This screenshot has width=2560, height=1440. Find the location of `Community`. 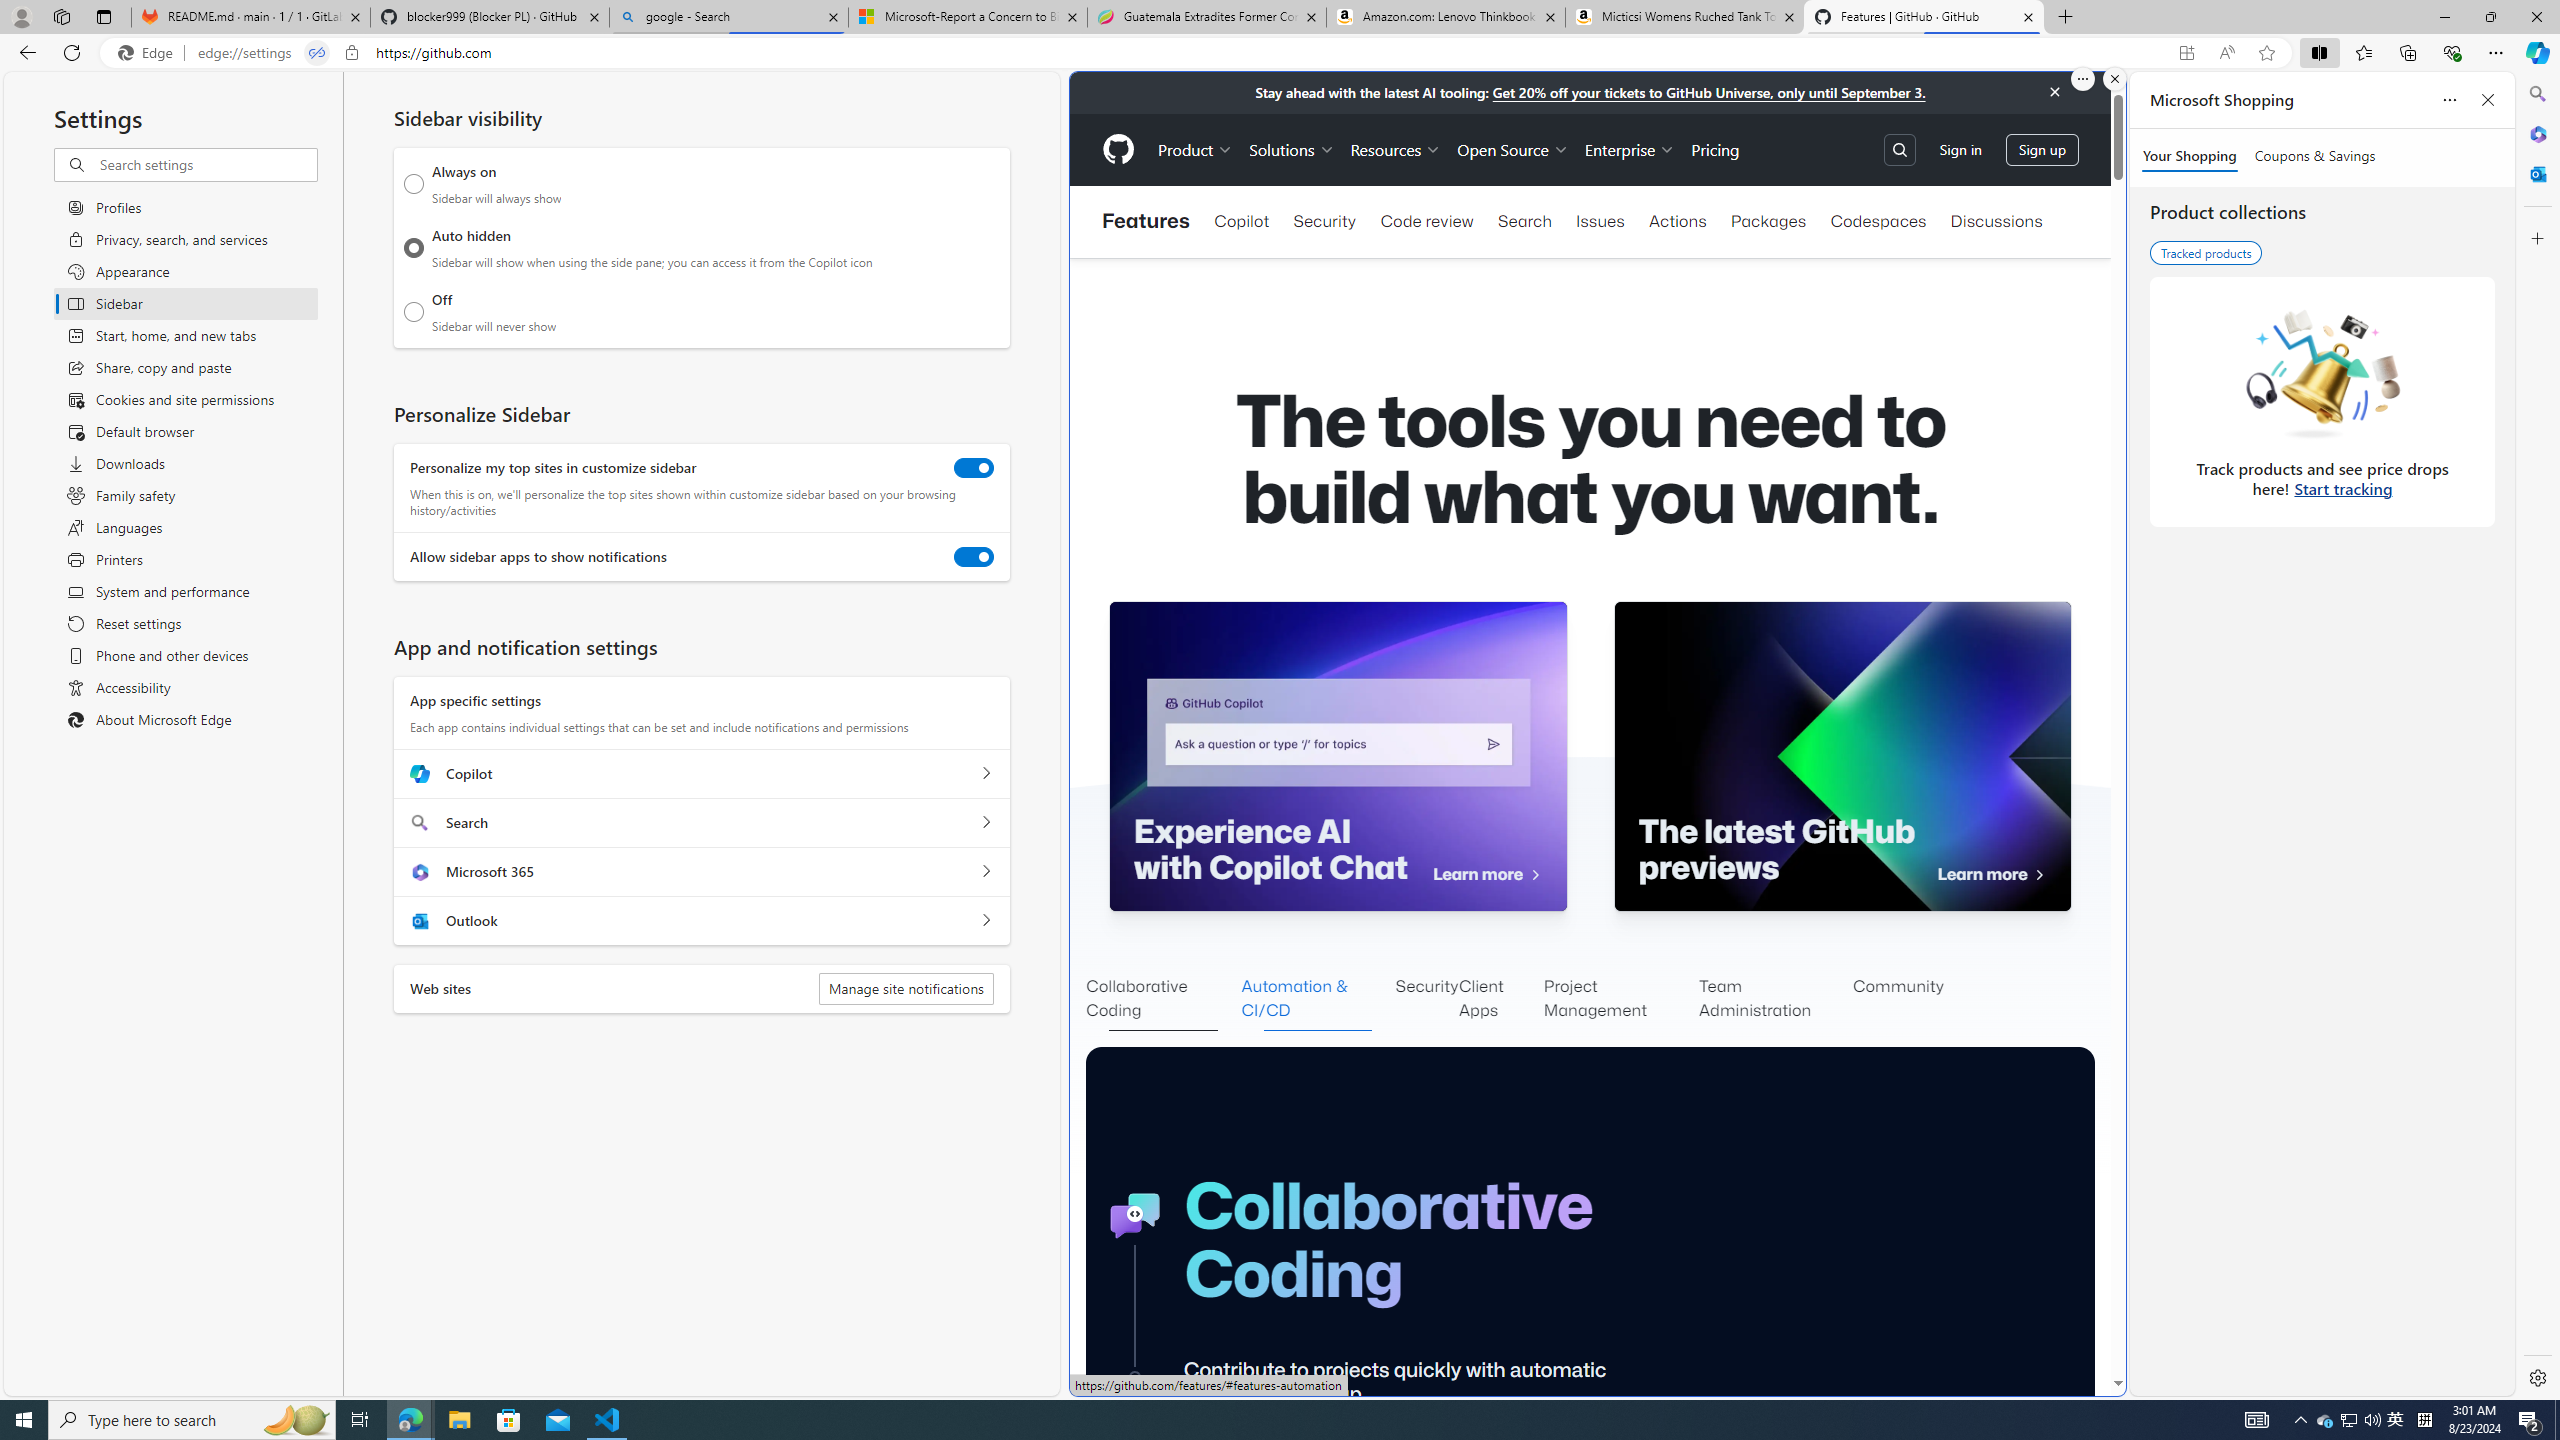

Community is located at coordinates (1898, 1000).